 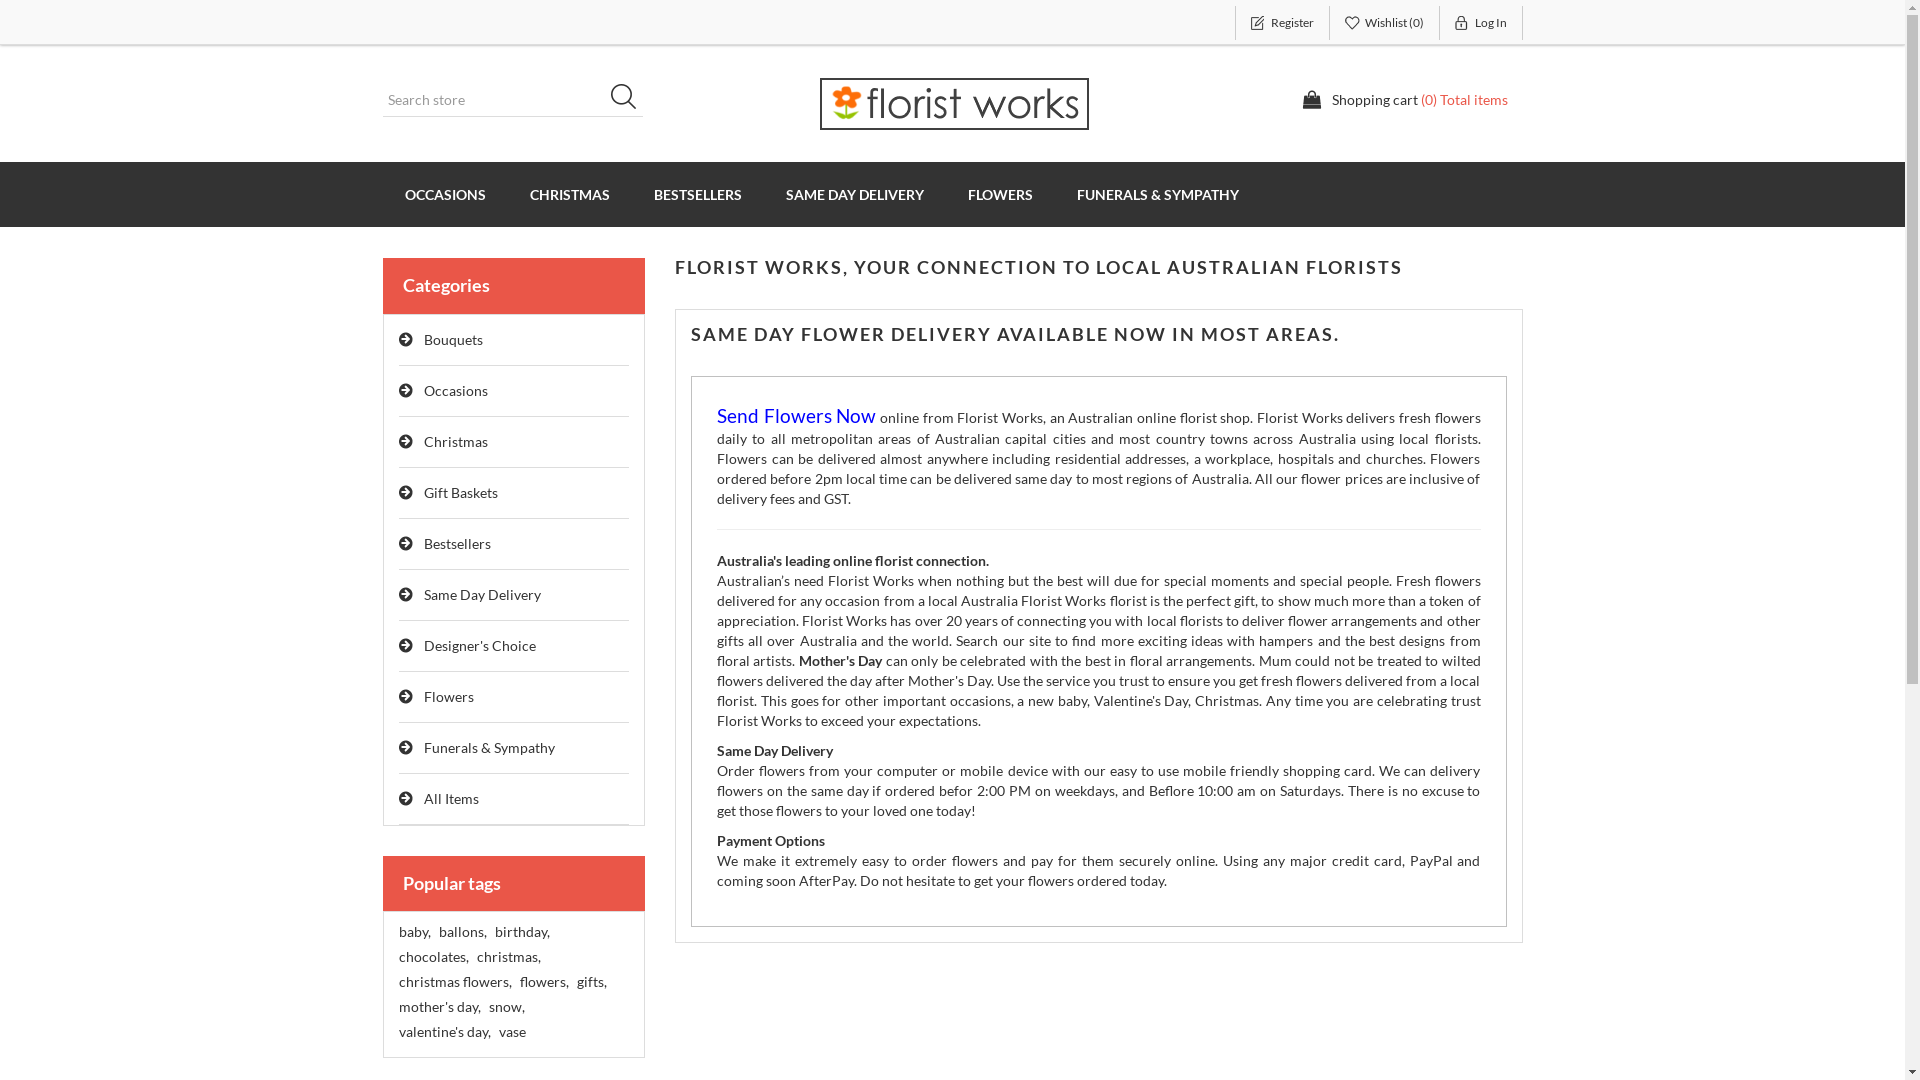 I want to click on Gift Baskets, so click(x=514, y=494).